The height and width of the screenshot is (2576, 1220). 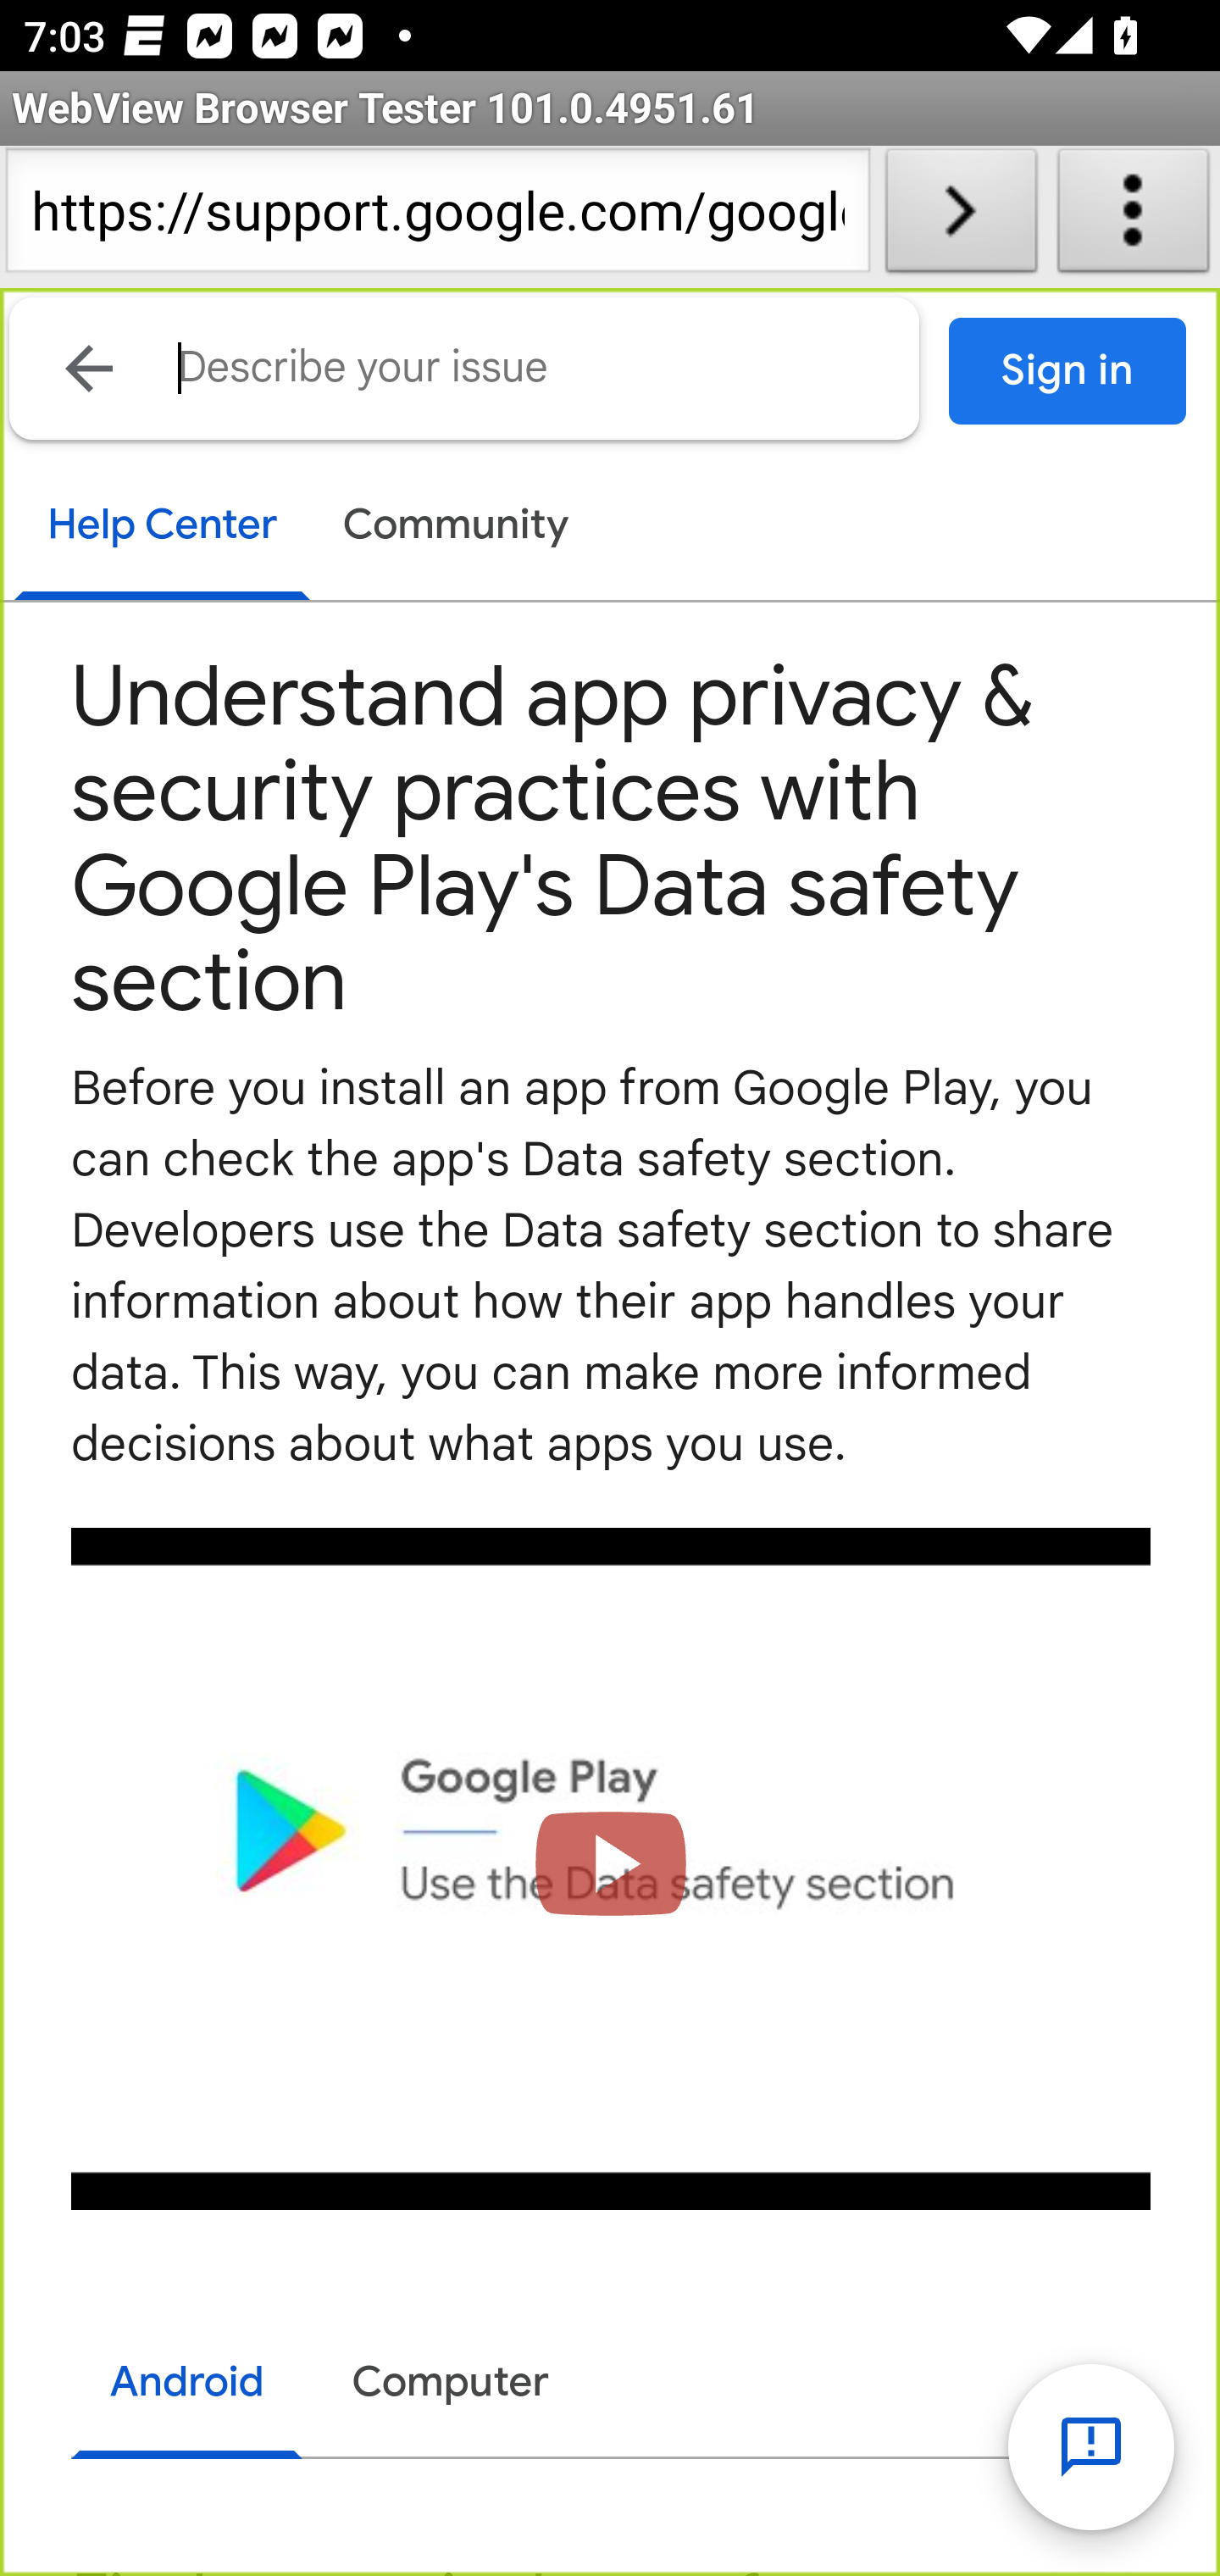 I want to click on About WebView, so click(x=1134, y=217).